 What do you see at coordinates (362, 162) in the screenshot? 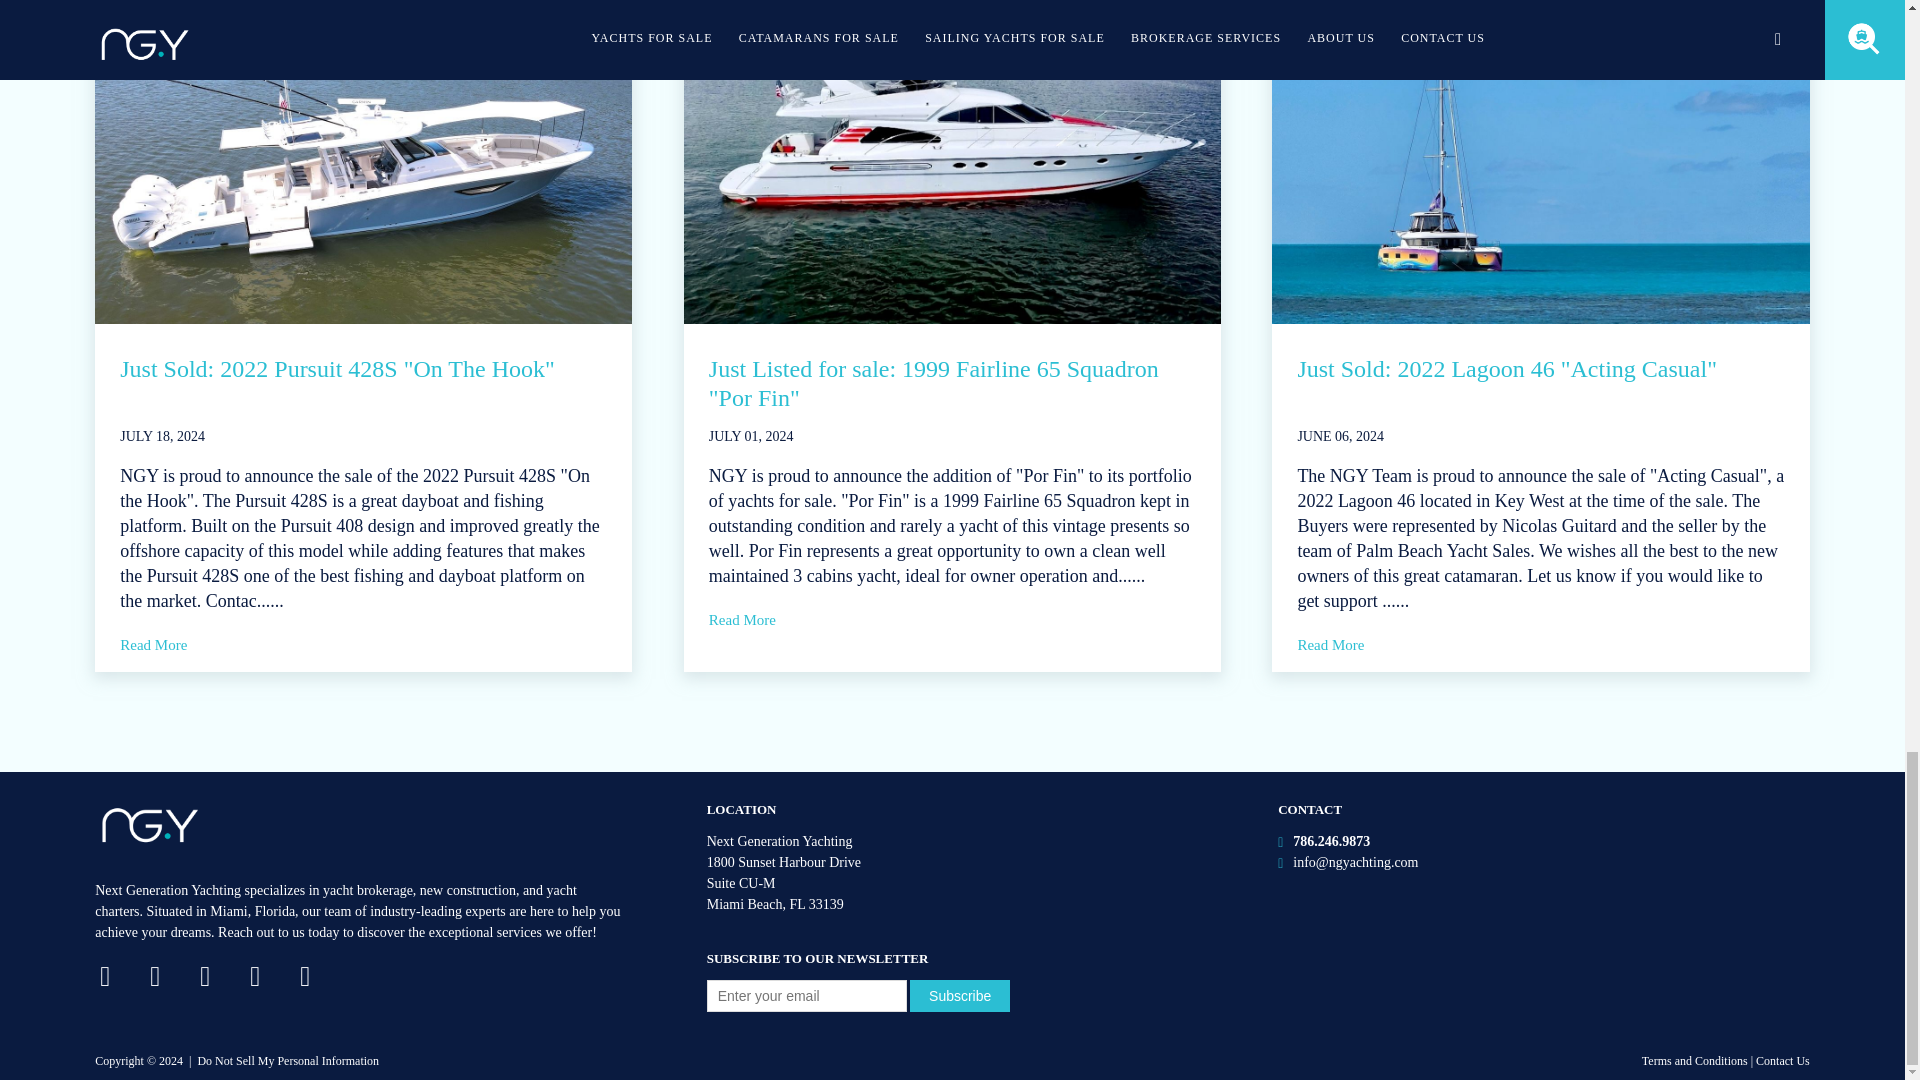
I see `Just Sold: 2022 Pursuit 428S ` at bounding box center [362, 162].